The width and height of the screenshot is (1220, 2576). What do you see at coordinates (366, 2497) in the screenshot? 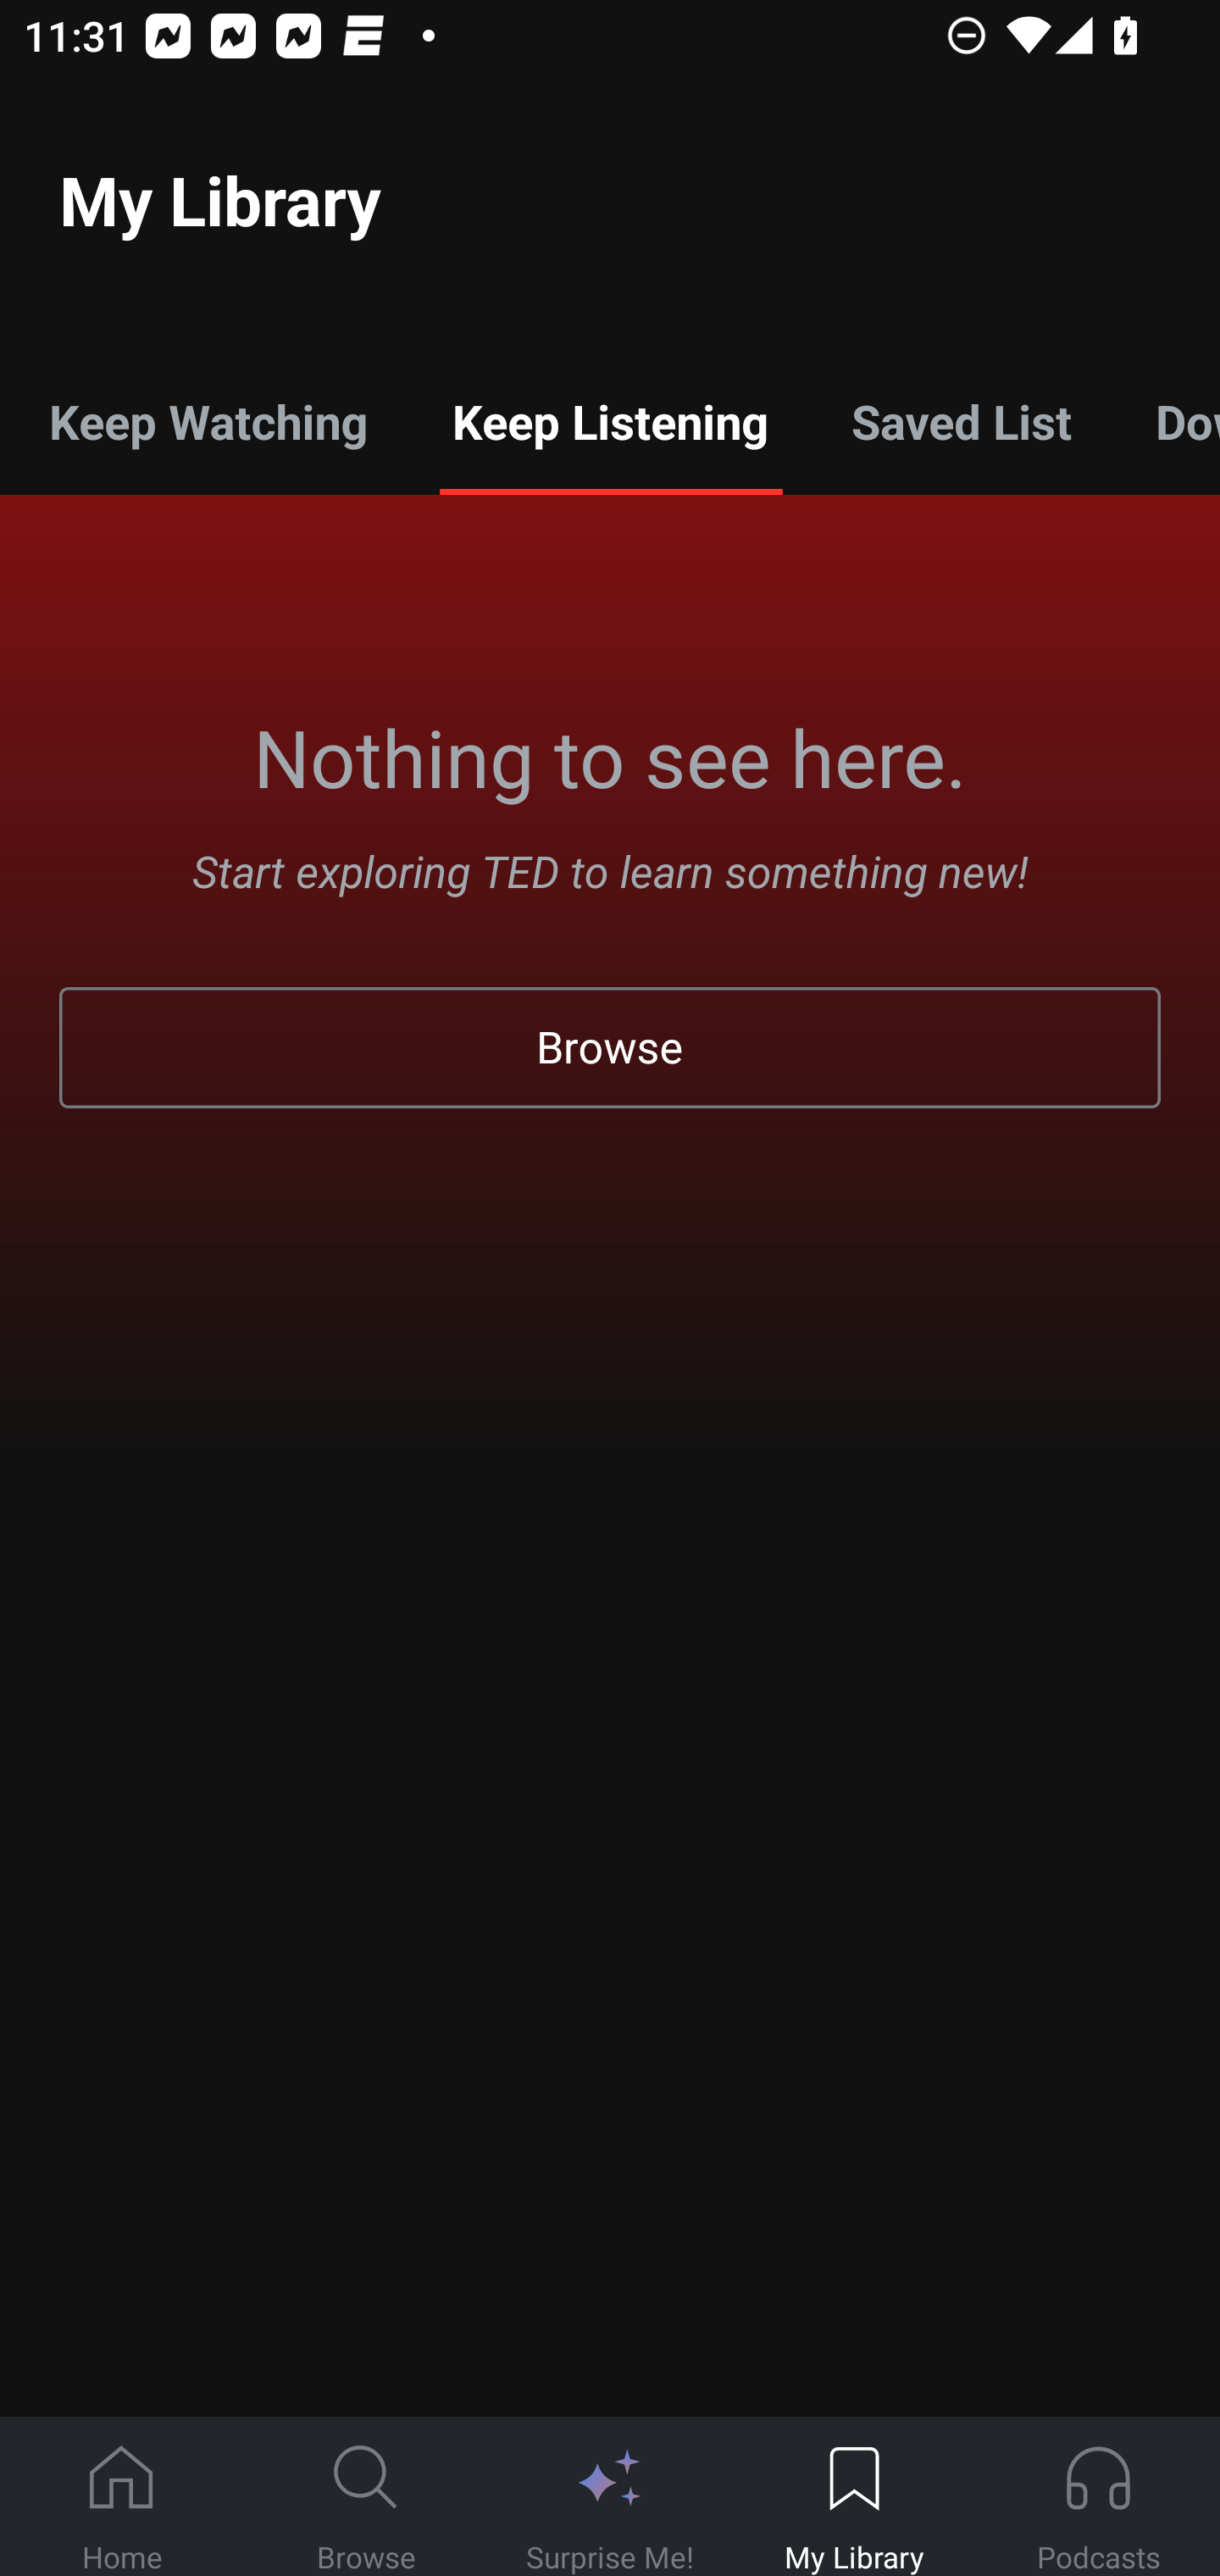
I see `Browse` at bounding box center [366, 2497].